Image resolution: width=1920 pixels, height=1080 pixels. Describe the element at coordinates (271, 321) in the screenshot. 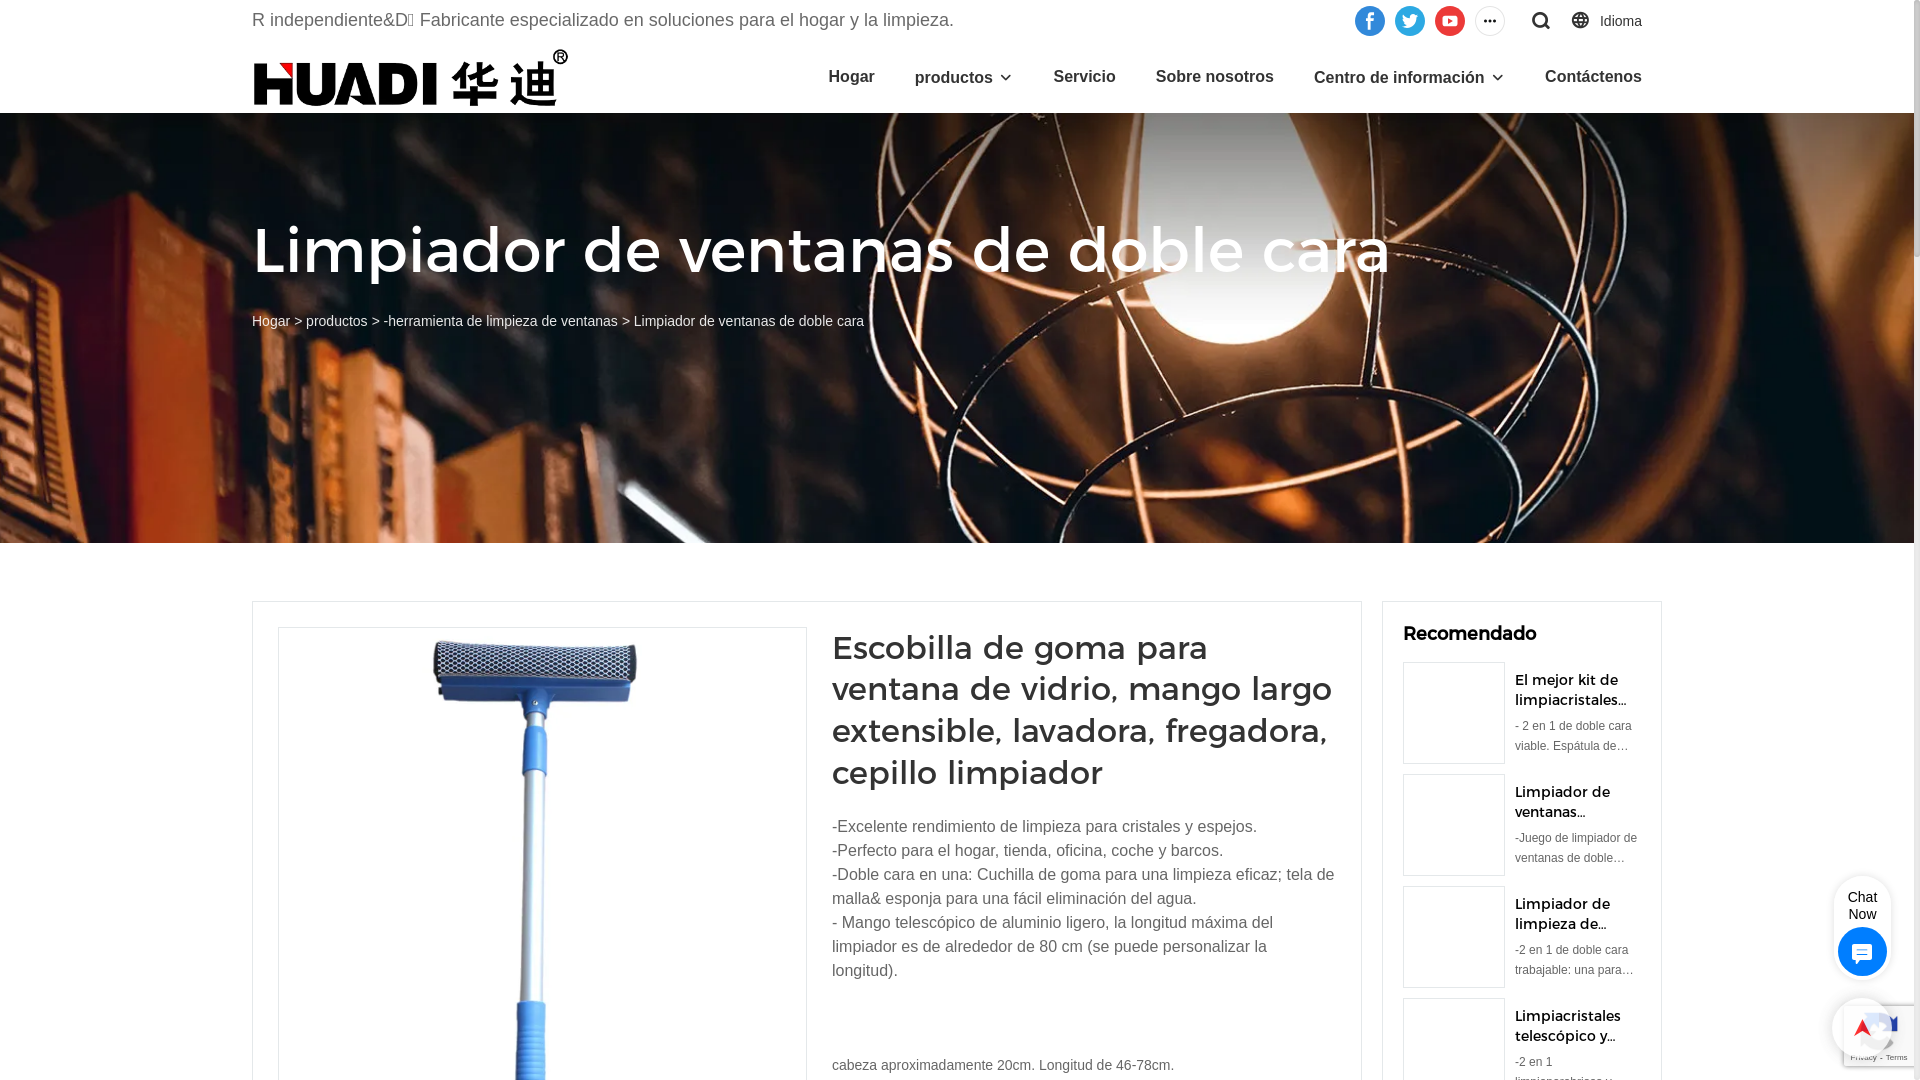

I see `Hogar` at that location.